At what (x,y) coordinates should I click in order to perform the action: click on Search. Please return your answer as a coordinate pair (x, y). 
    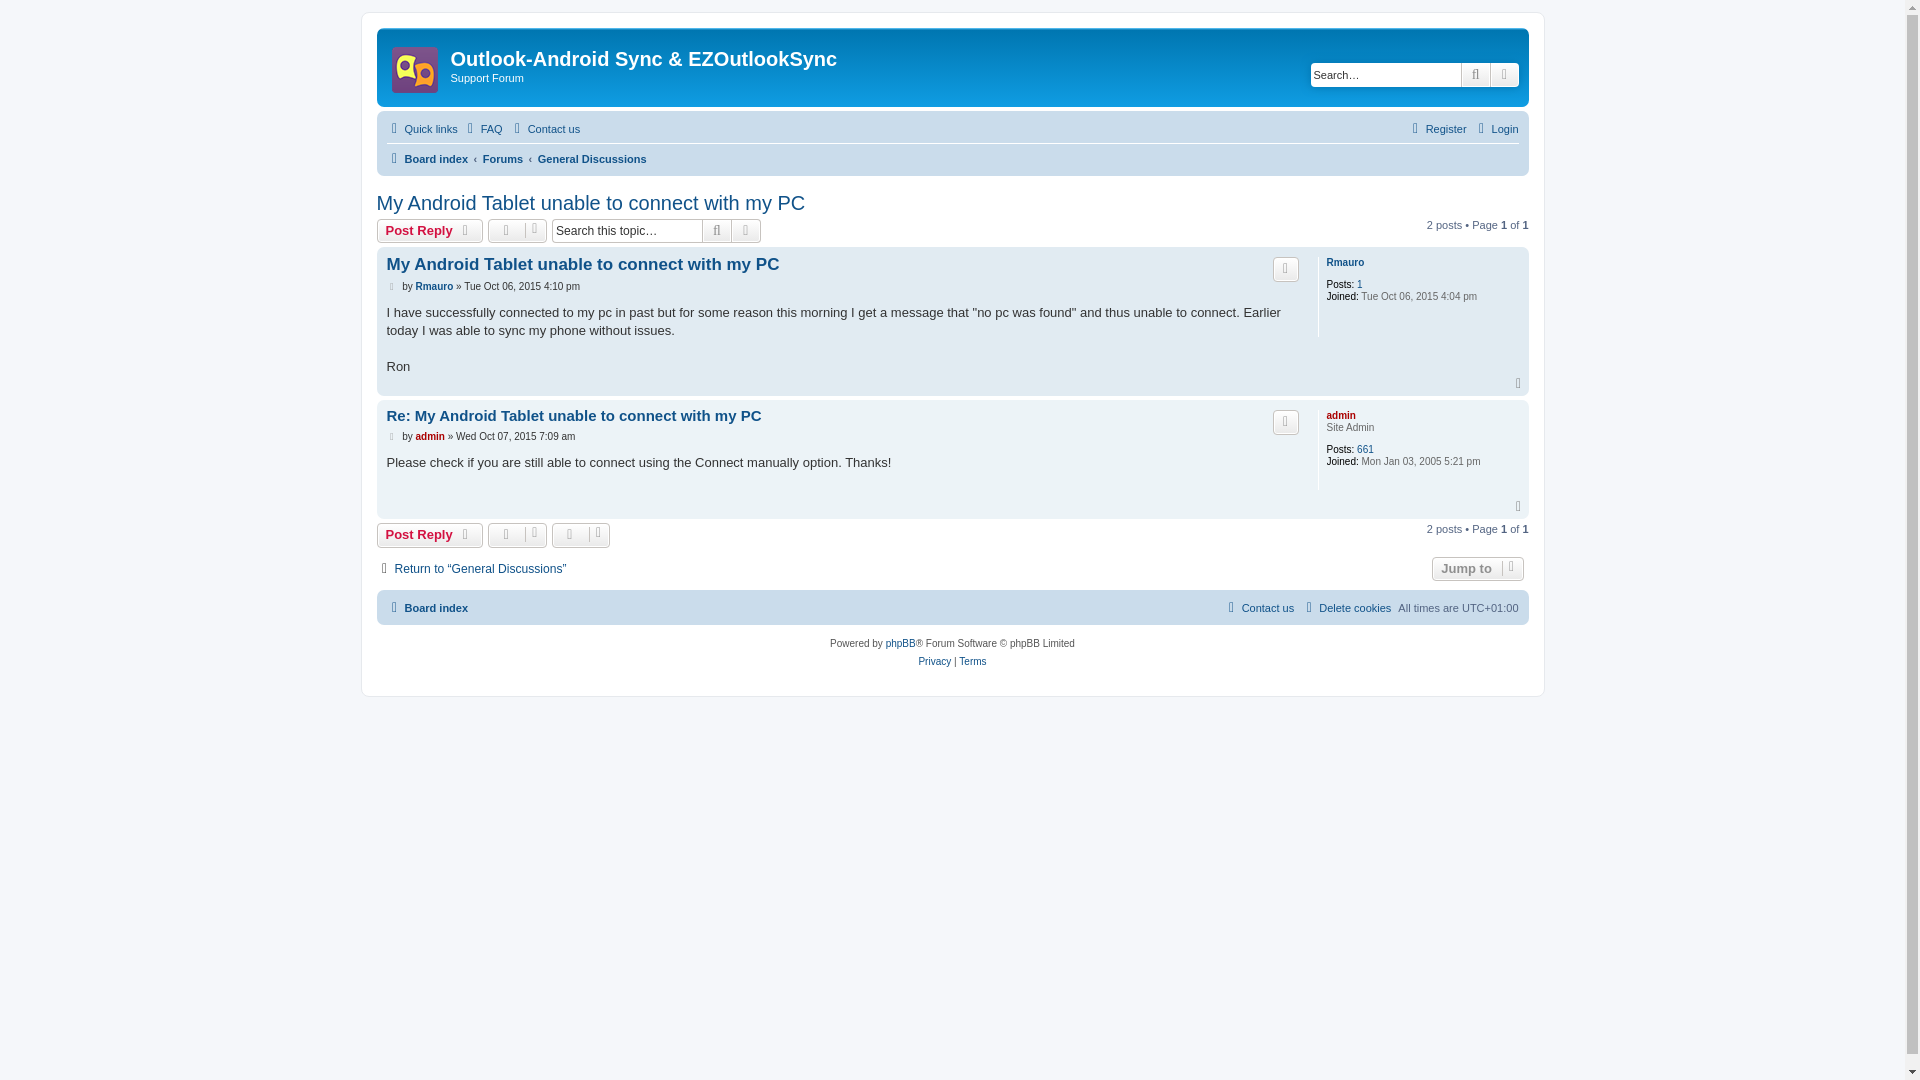
    Looking at the image, I should click on (716, 231).